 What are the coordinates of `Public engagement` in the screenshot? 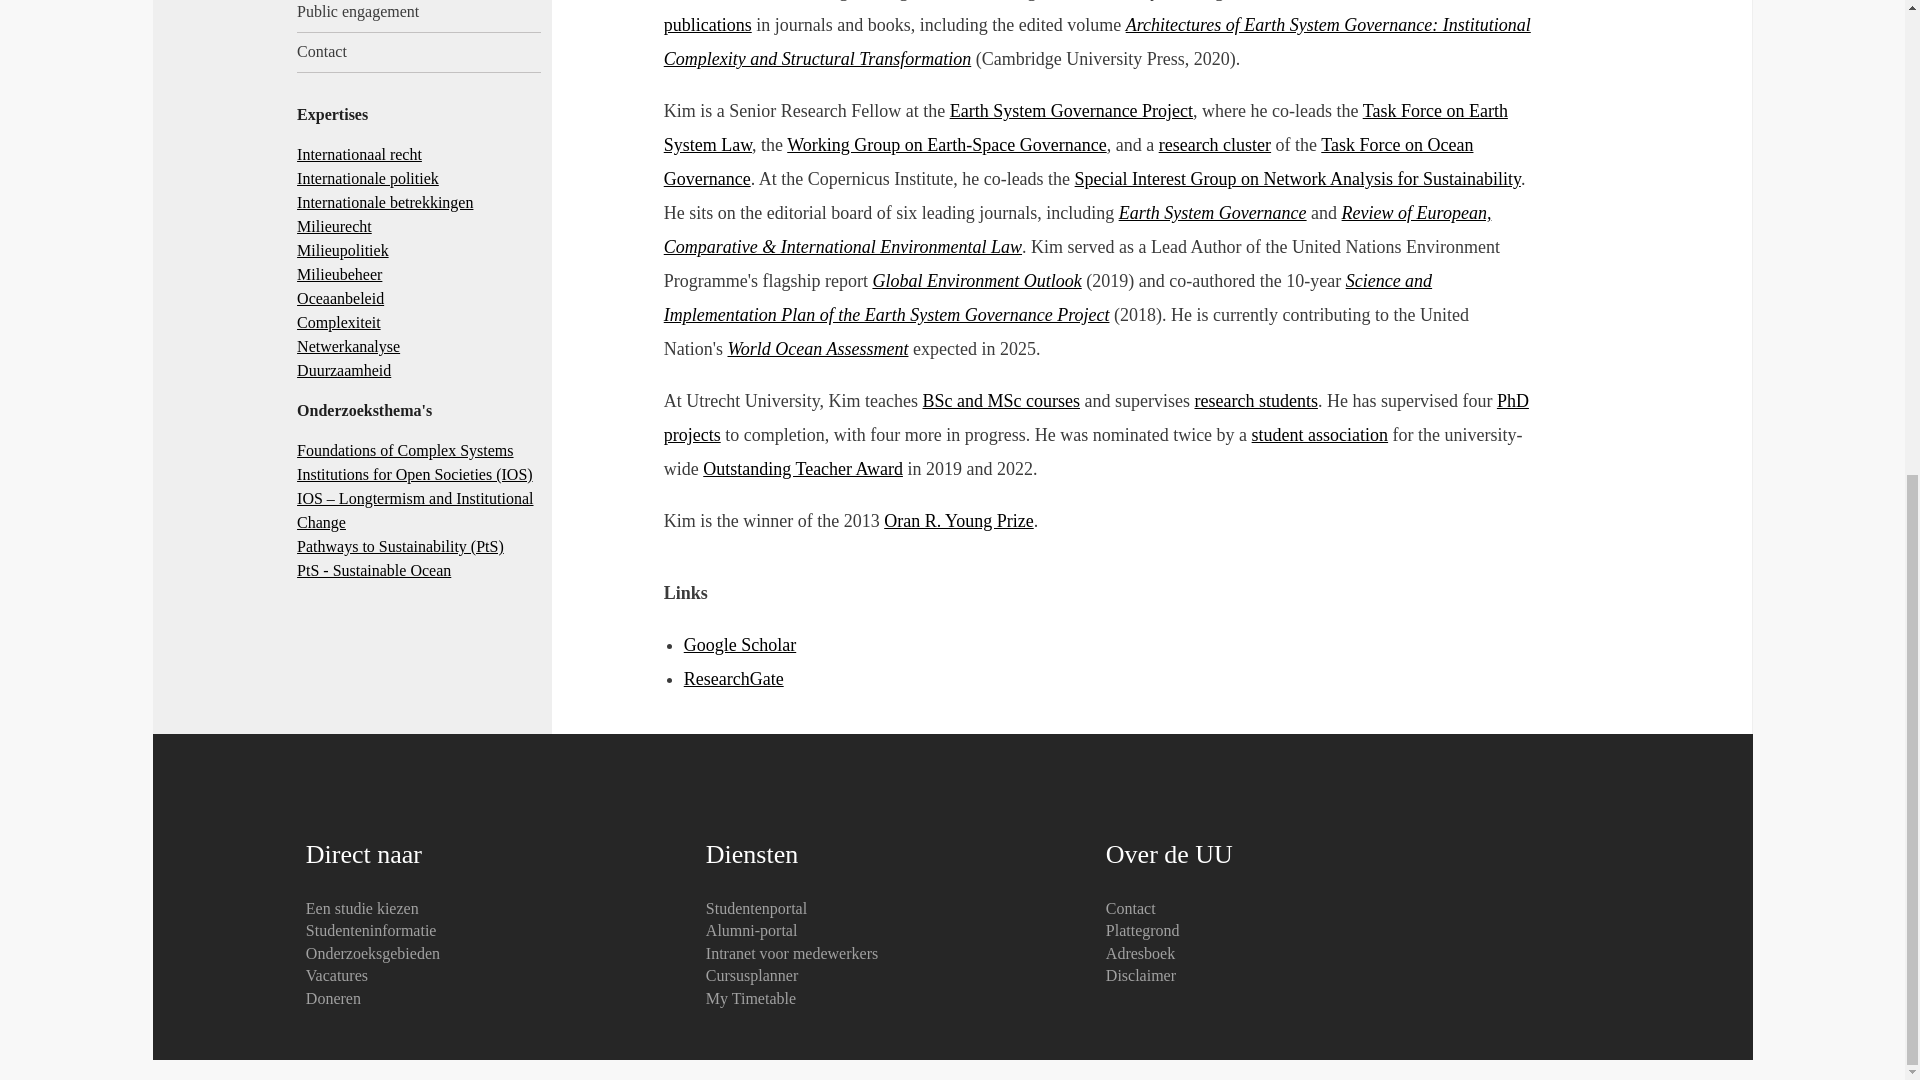 It's located at (419, 16).